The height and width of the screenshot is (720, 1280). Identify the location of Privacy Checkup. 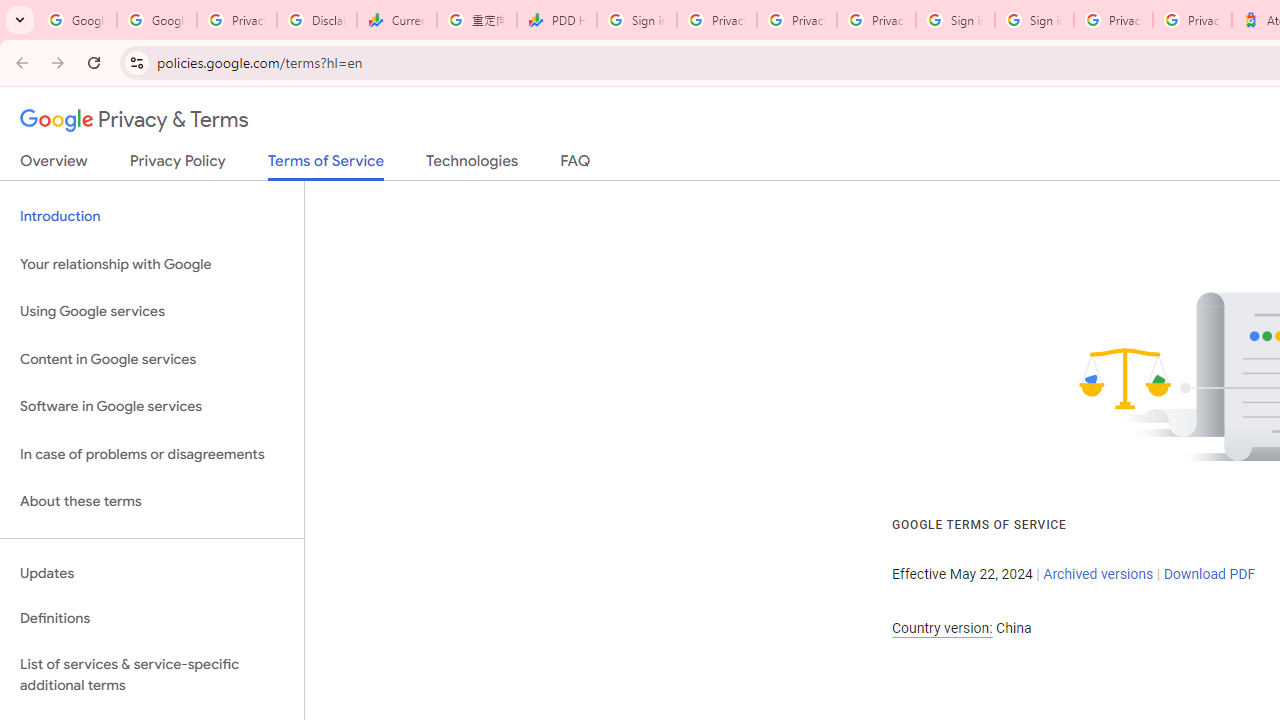
(796, 20).